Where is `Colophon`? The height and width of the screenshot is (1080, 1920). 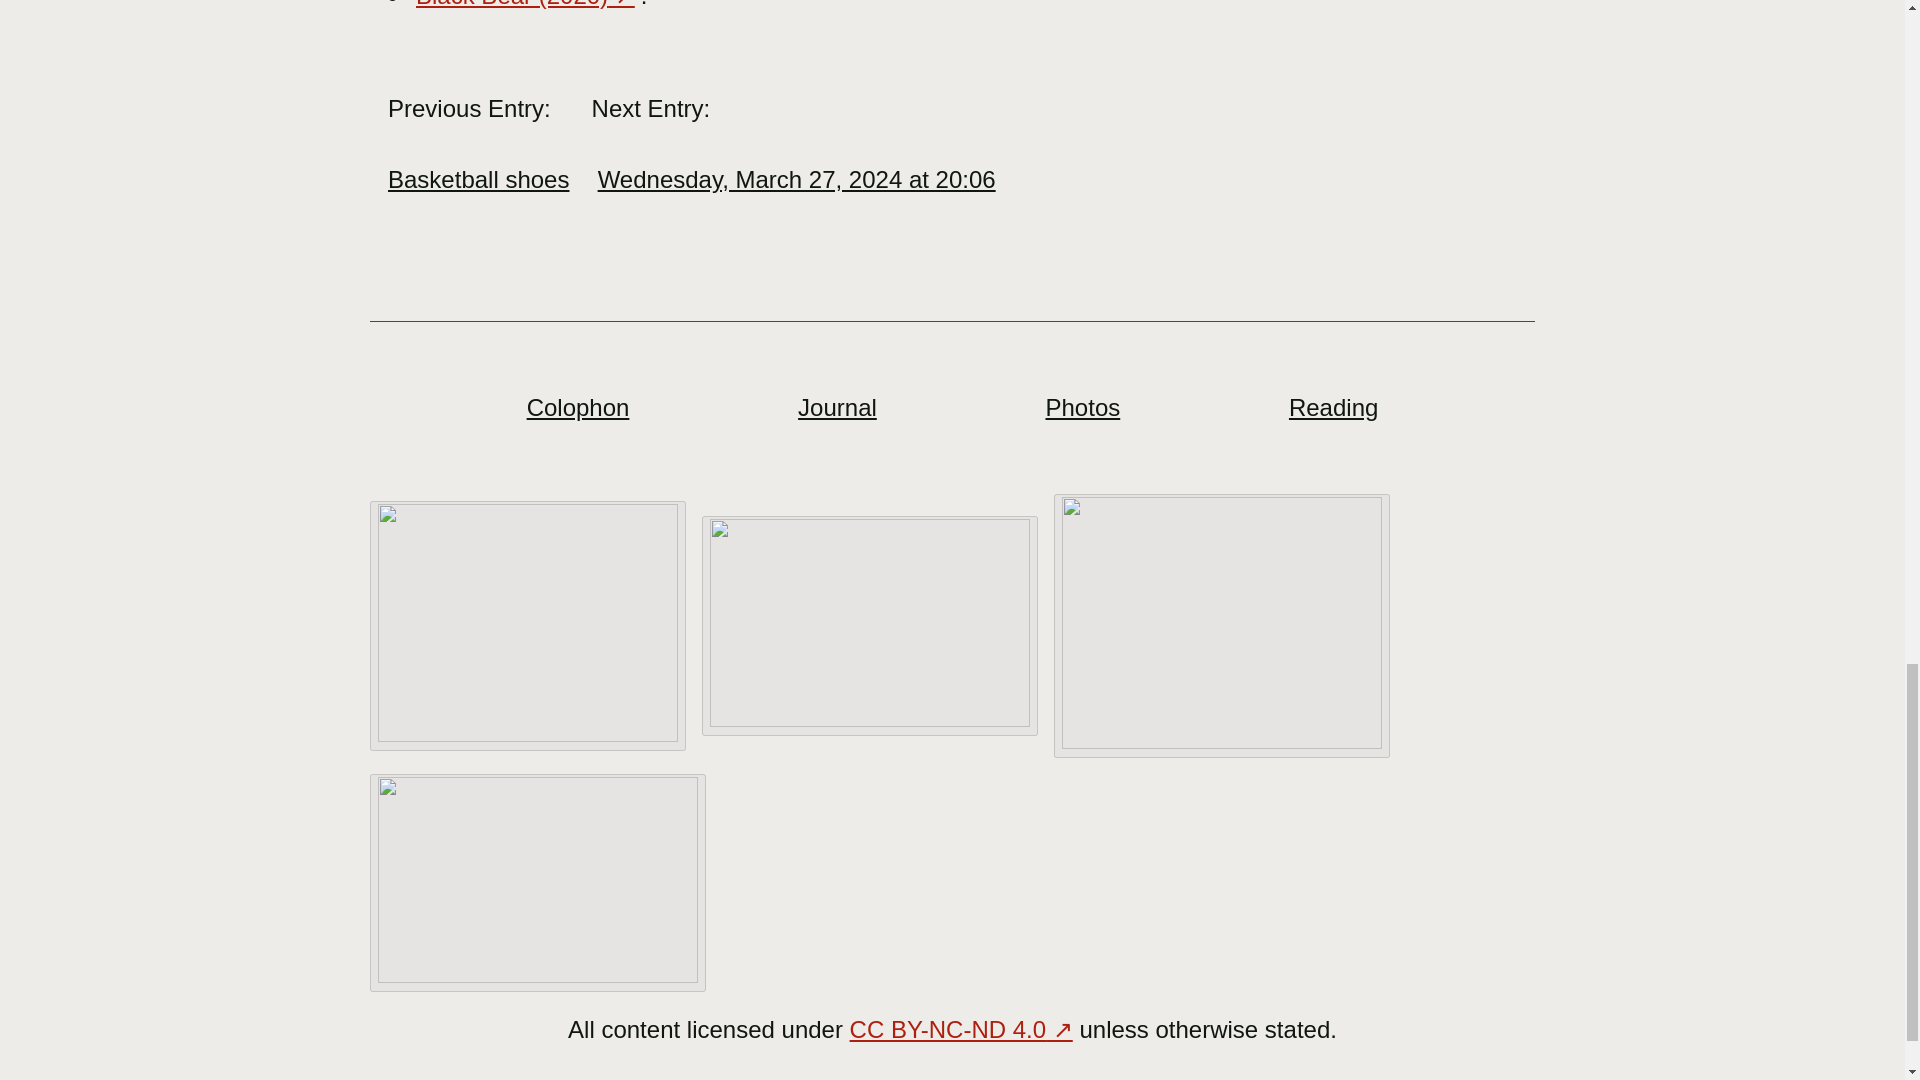
Colophon is located at coordinates (578, 408).